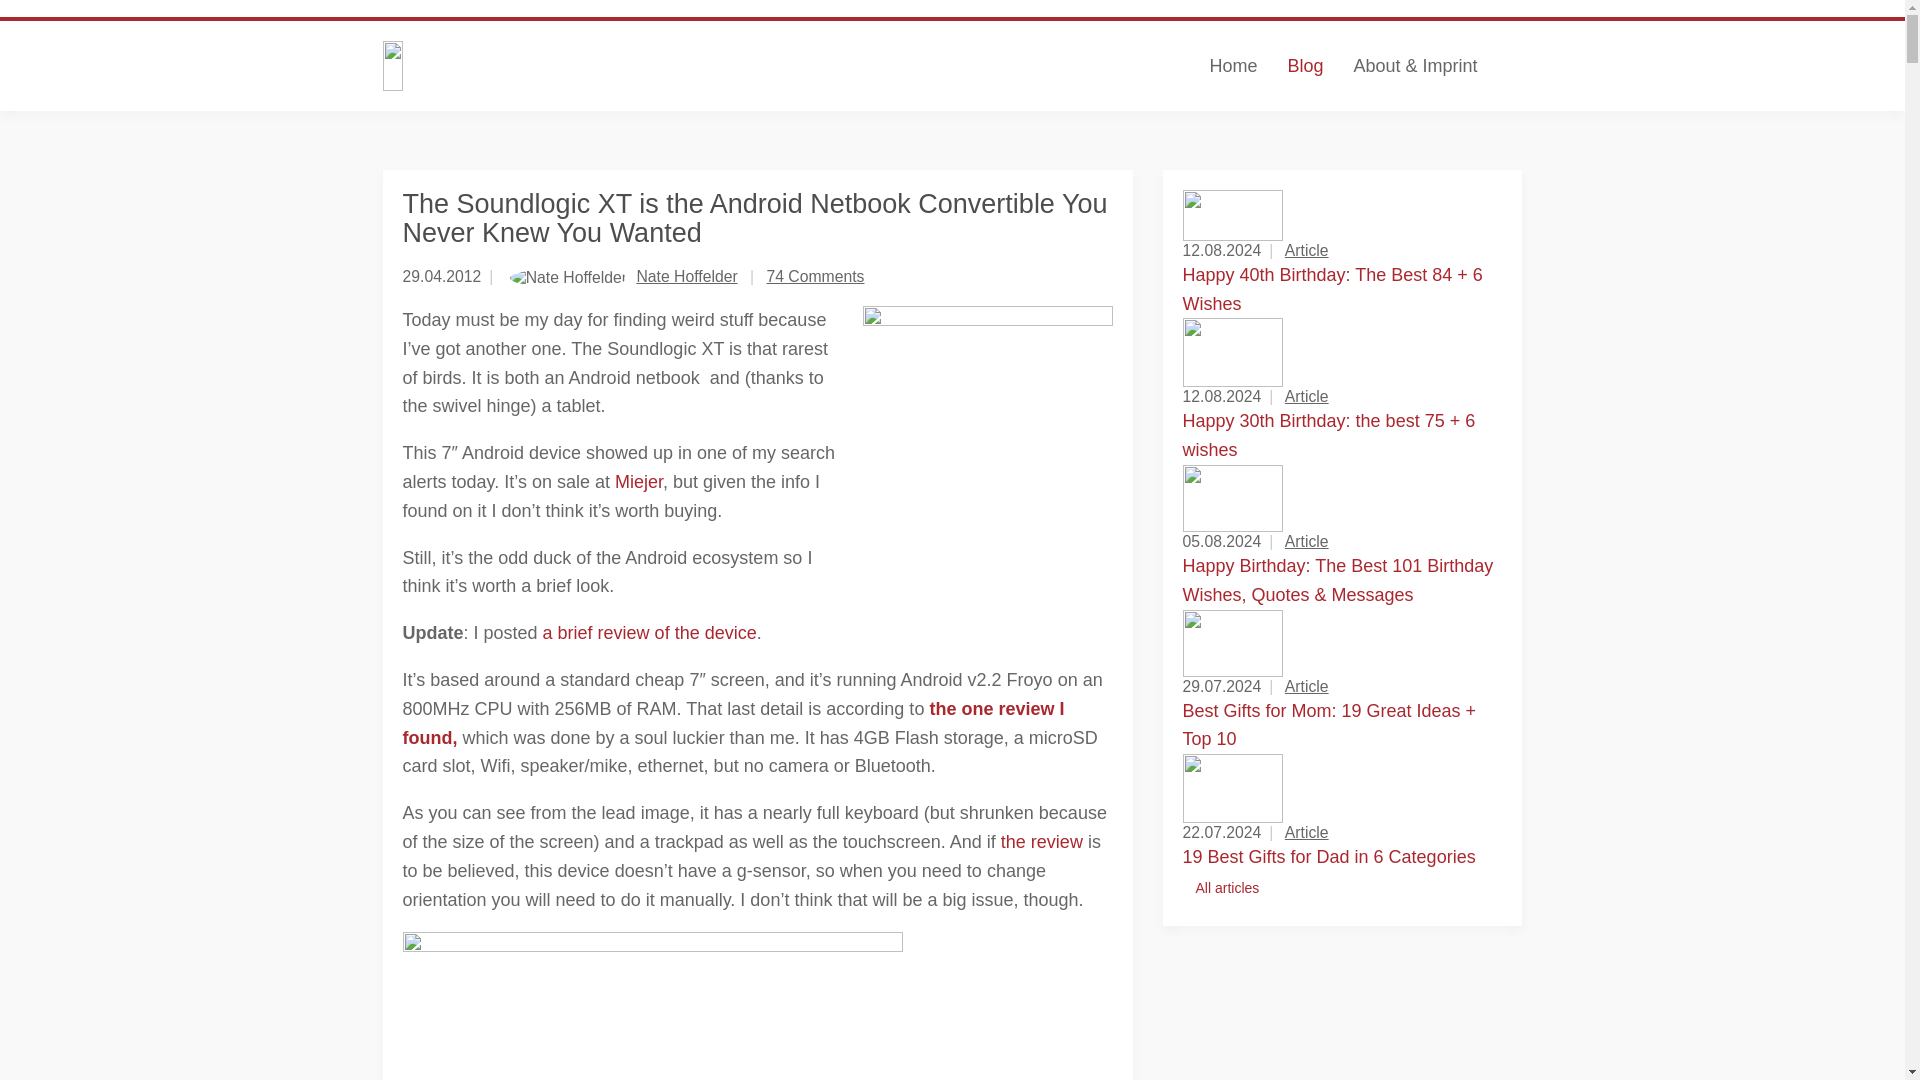 The height and width of the screenshot is (1080, 1920). Describe the element at coordinates (686, 276) in the screenshot. I see `Nate Hoffelder` at that location.